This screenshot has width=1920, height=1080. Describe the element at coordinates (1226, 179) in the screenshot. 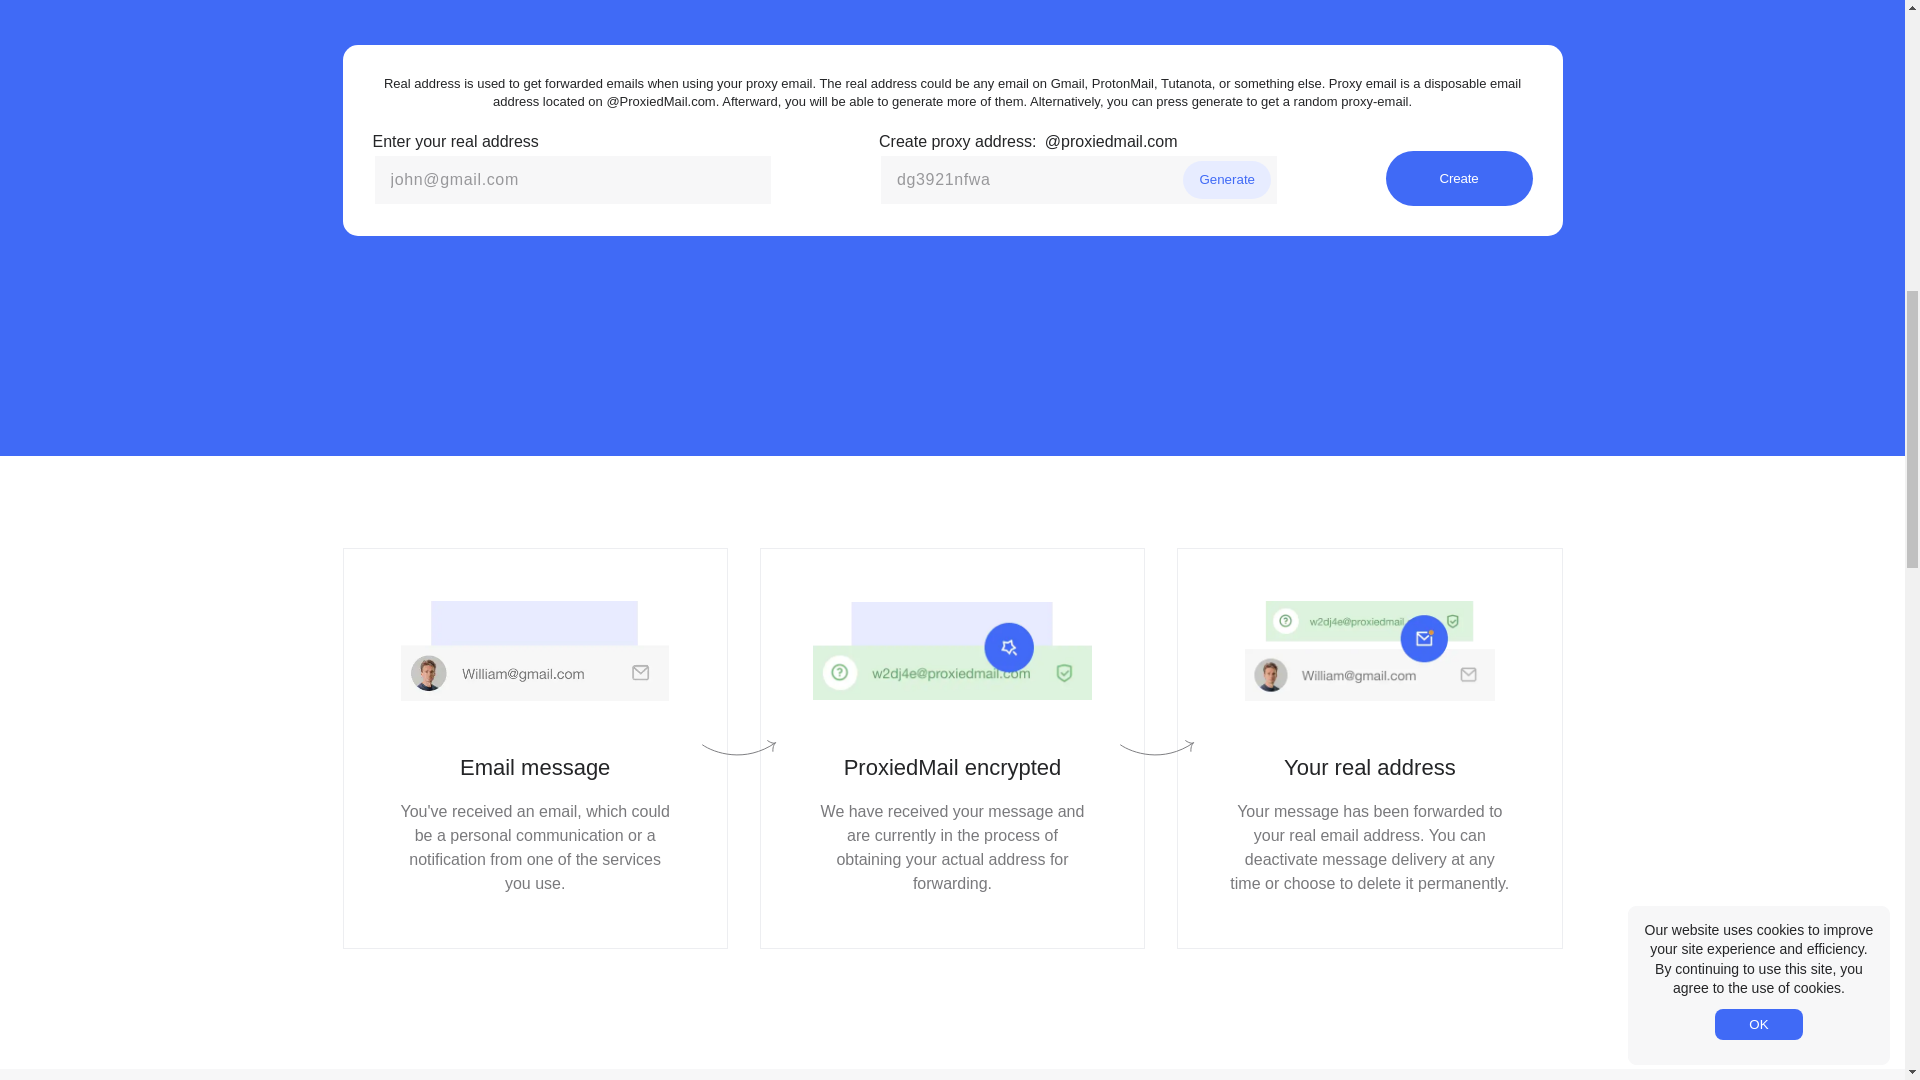

I see `Generate` at that location.